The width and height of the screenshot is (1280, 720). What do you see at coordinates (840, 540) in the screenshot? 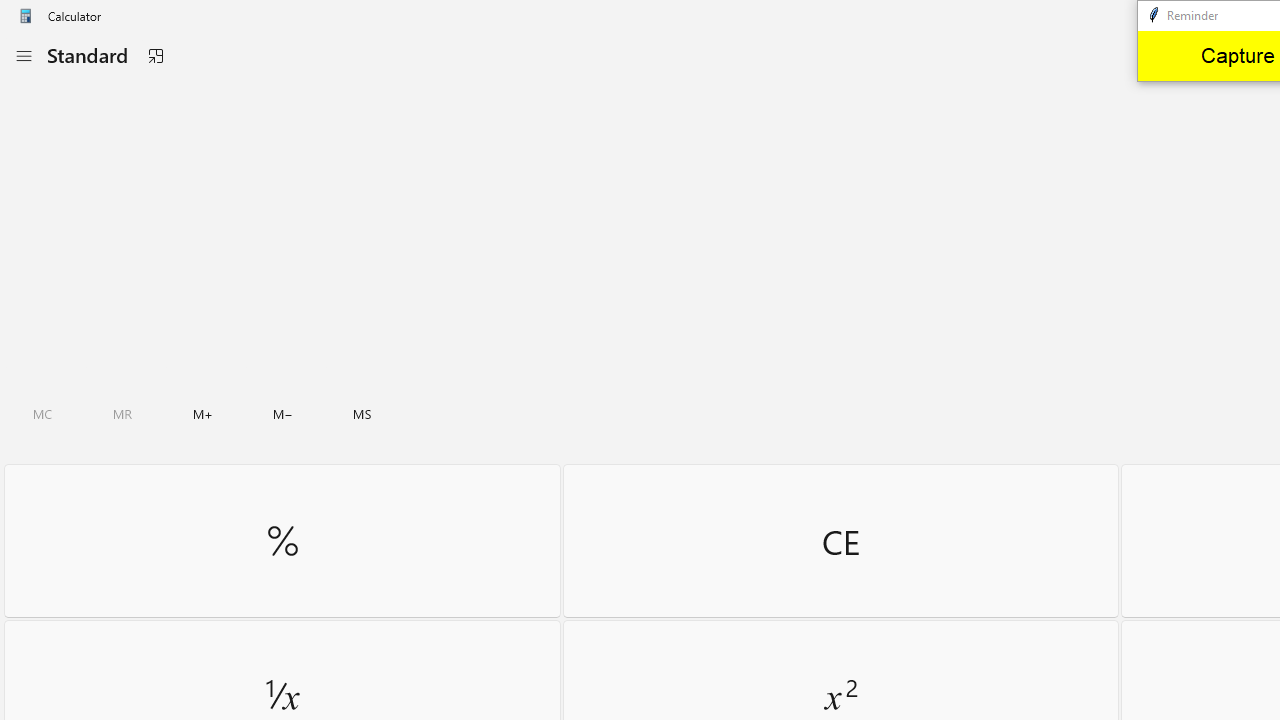
I see `Clear entry` at bounding box center [840, 540].